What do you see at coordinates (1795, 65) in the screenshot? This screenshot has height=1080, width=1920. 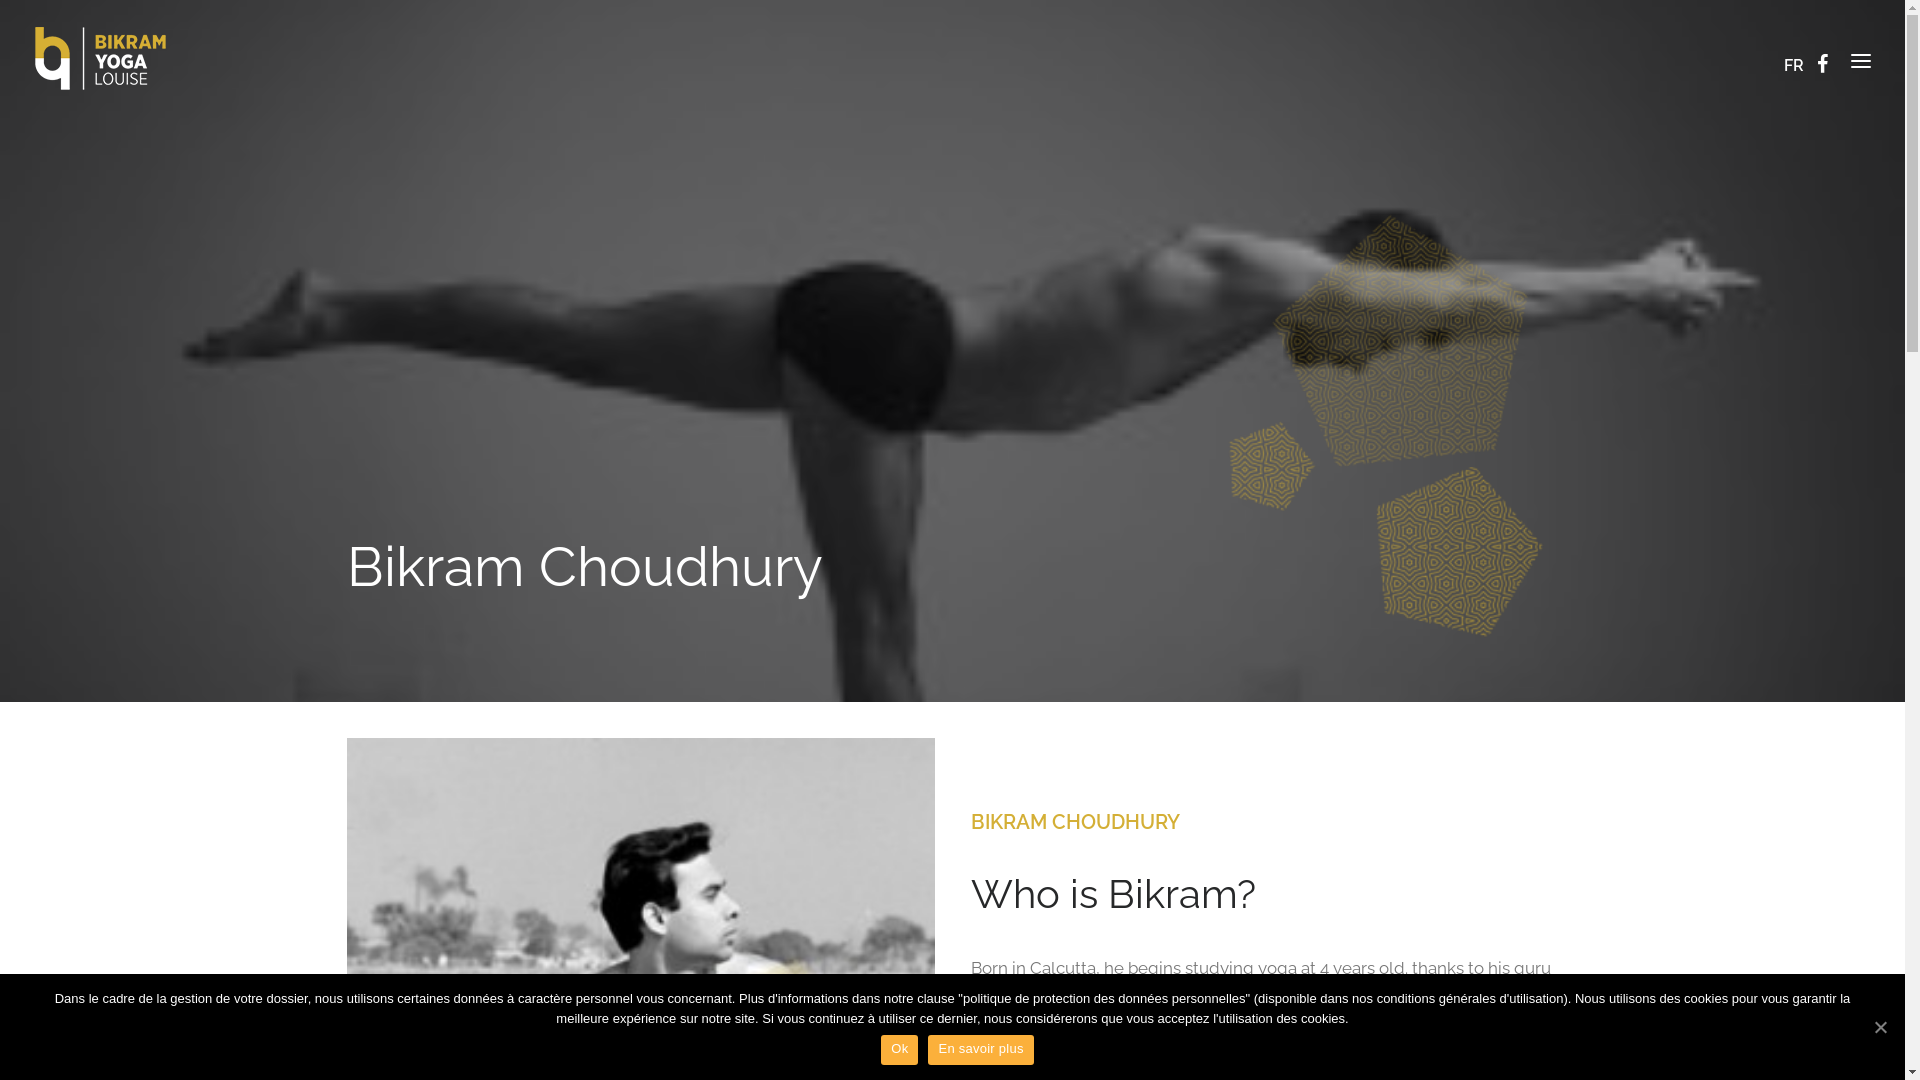 I see `FR` at bounding box center [1795, 65].